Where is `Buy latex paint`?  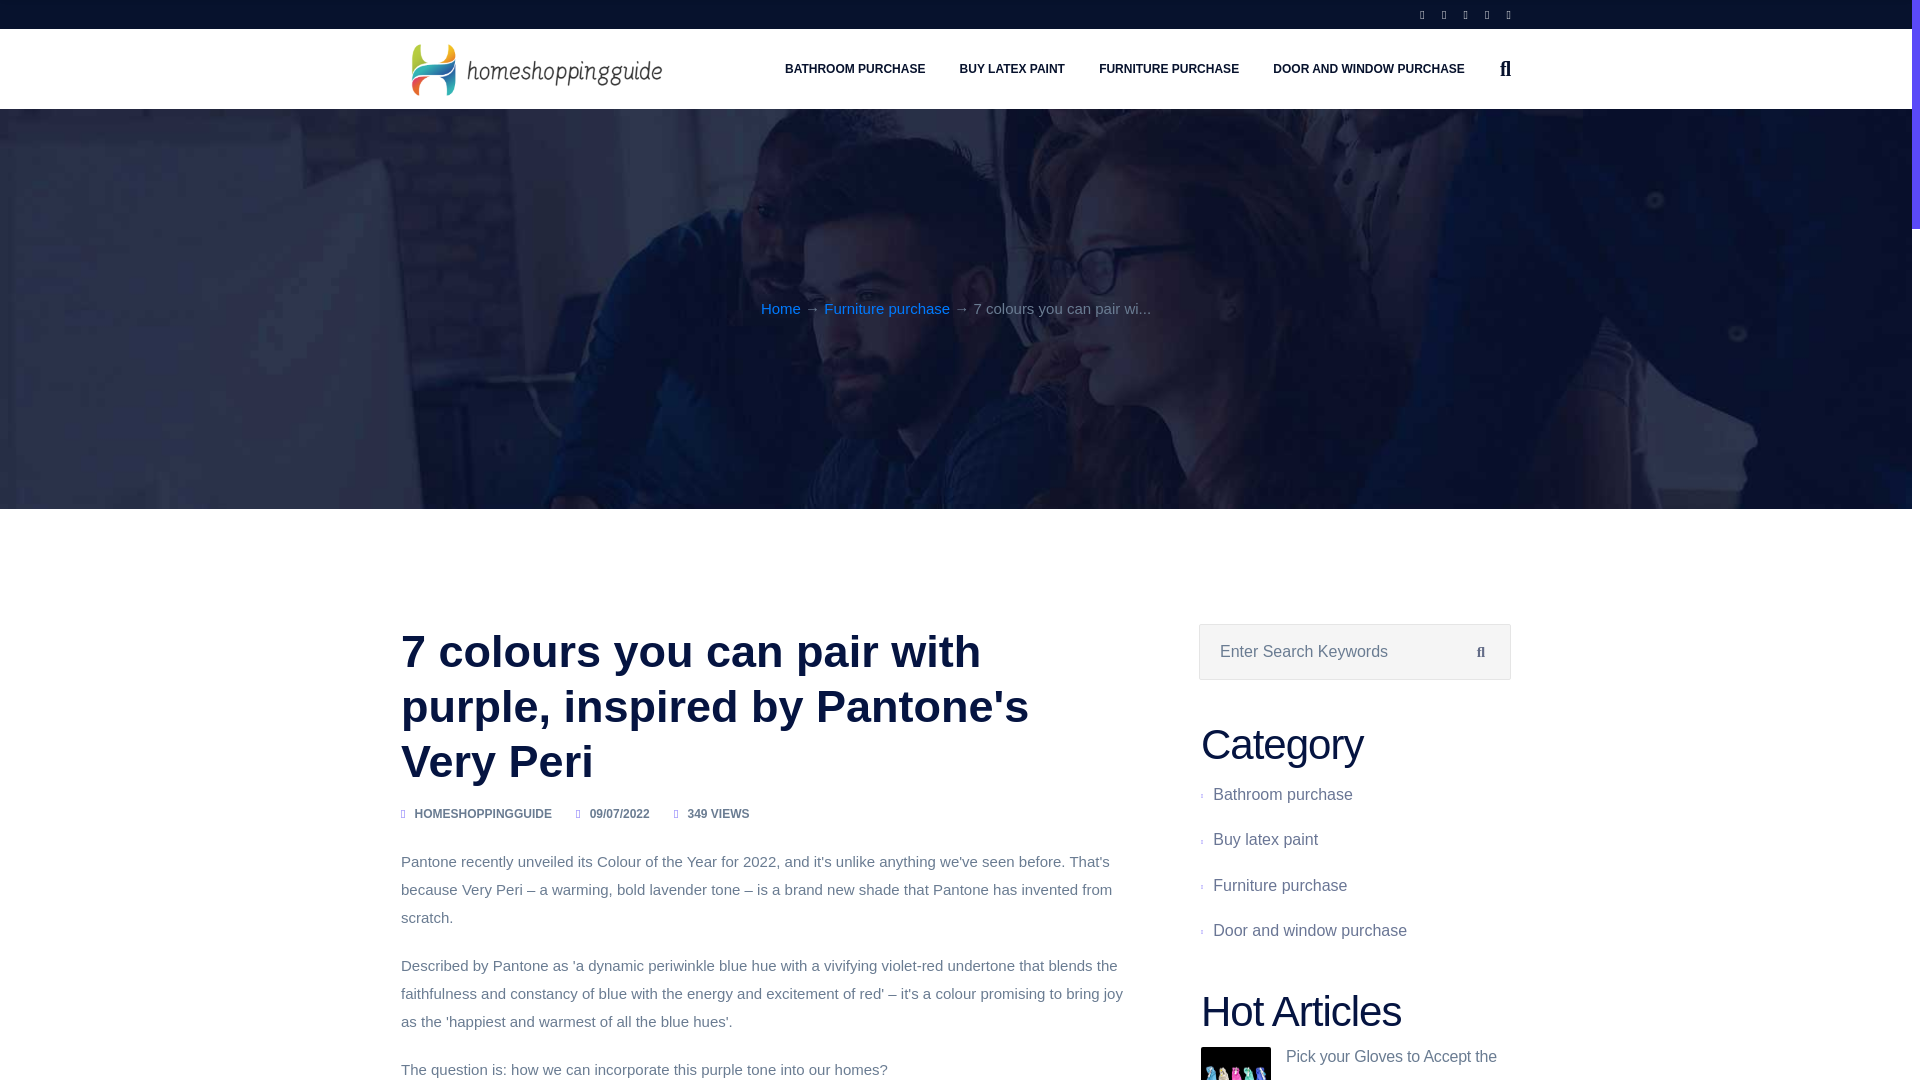 Buy latex paint is located at coordinates (1265, 840).